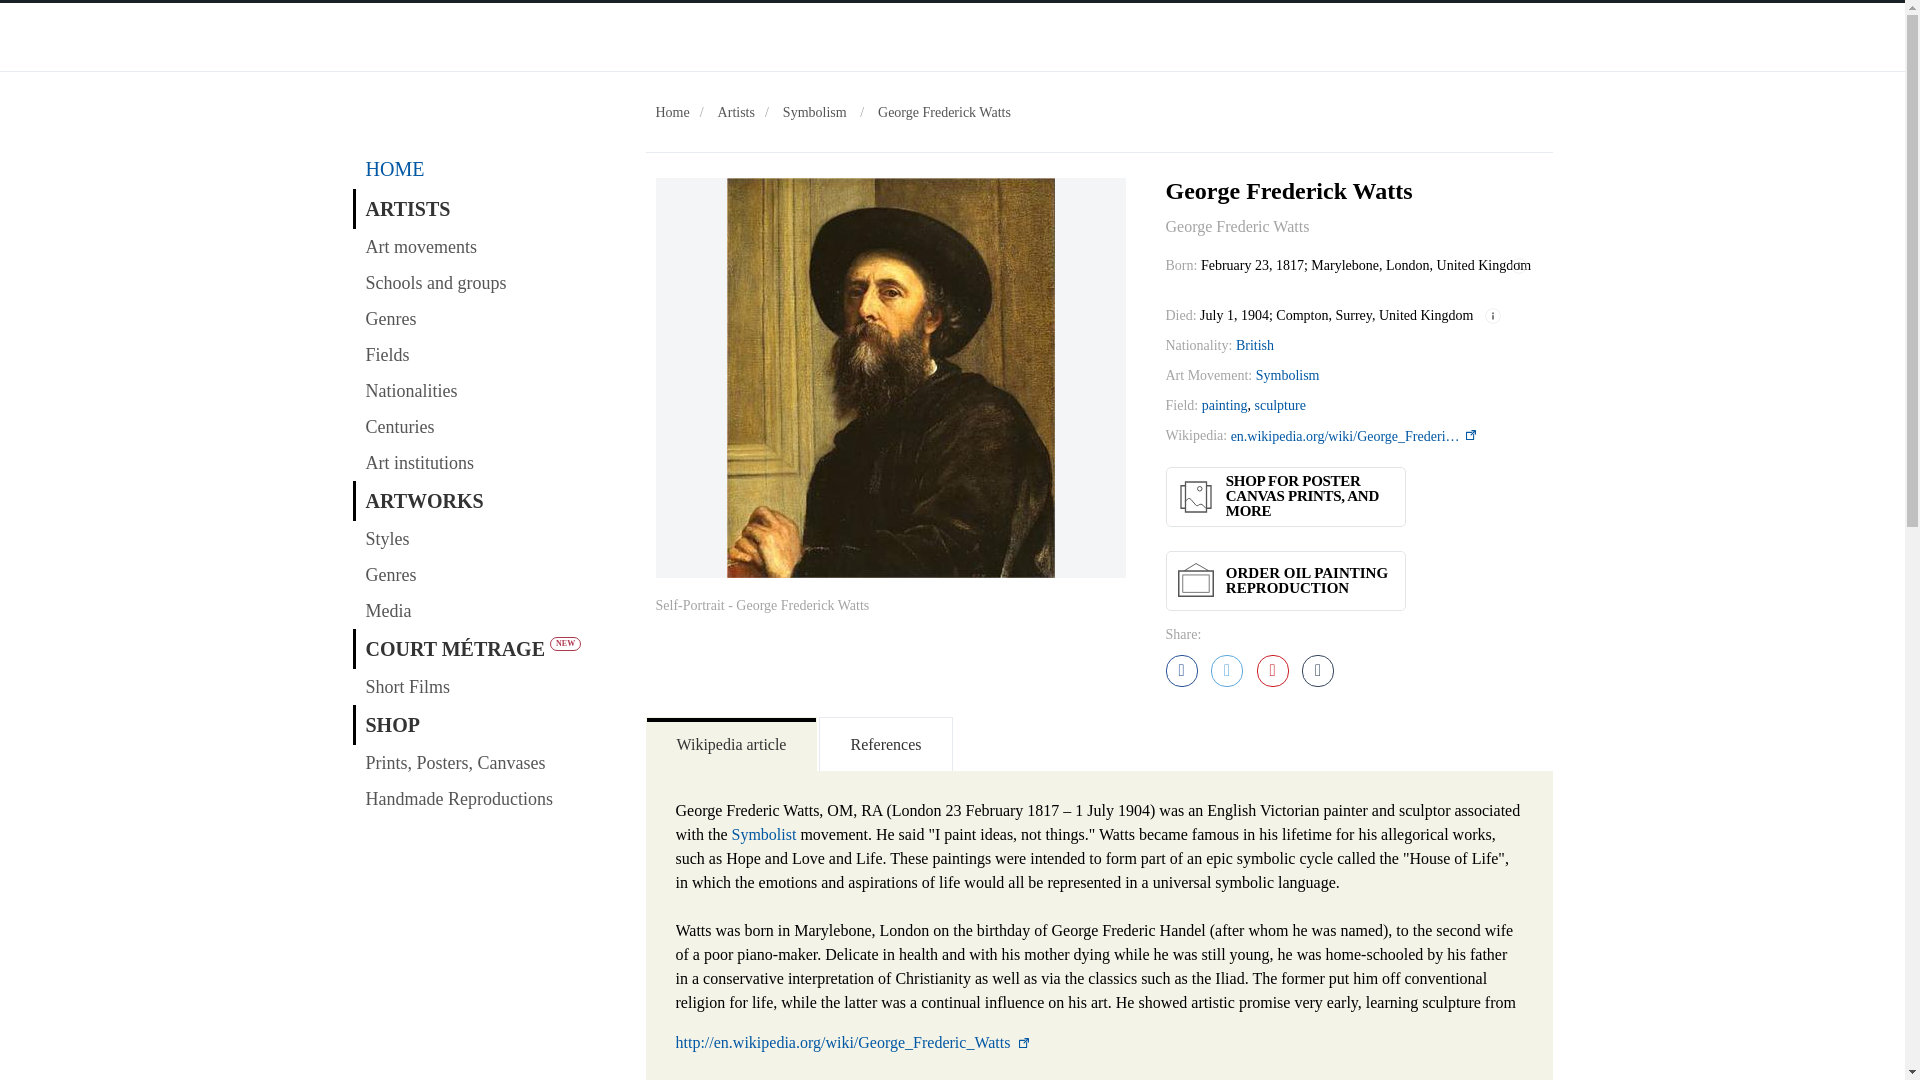 The height and width of the screenshot is (1080, 1920). I want to click on Art movements, so click(488, 246).